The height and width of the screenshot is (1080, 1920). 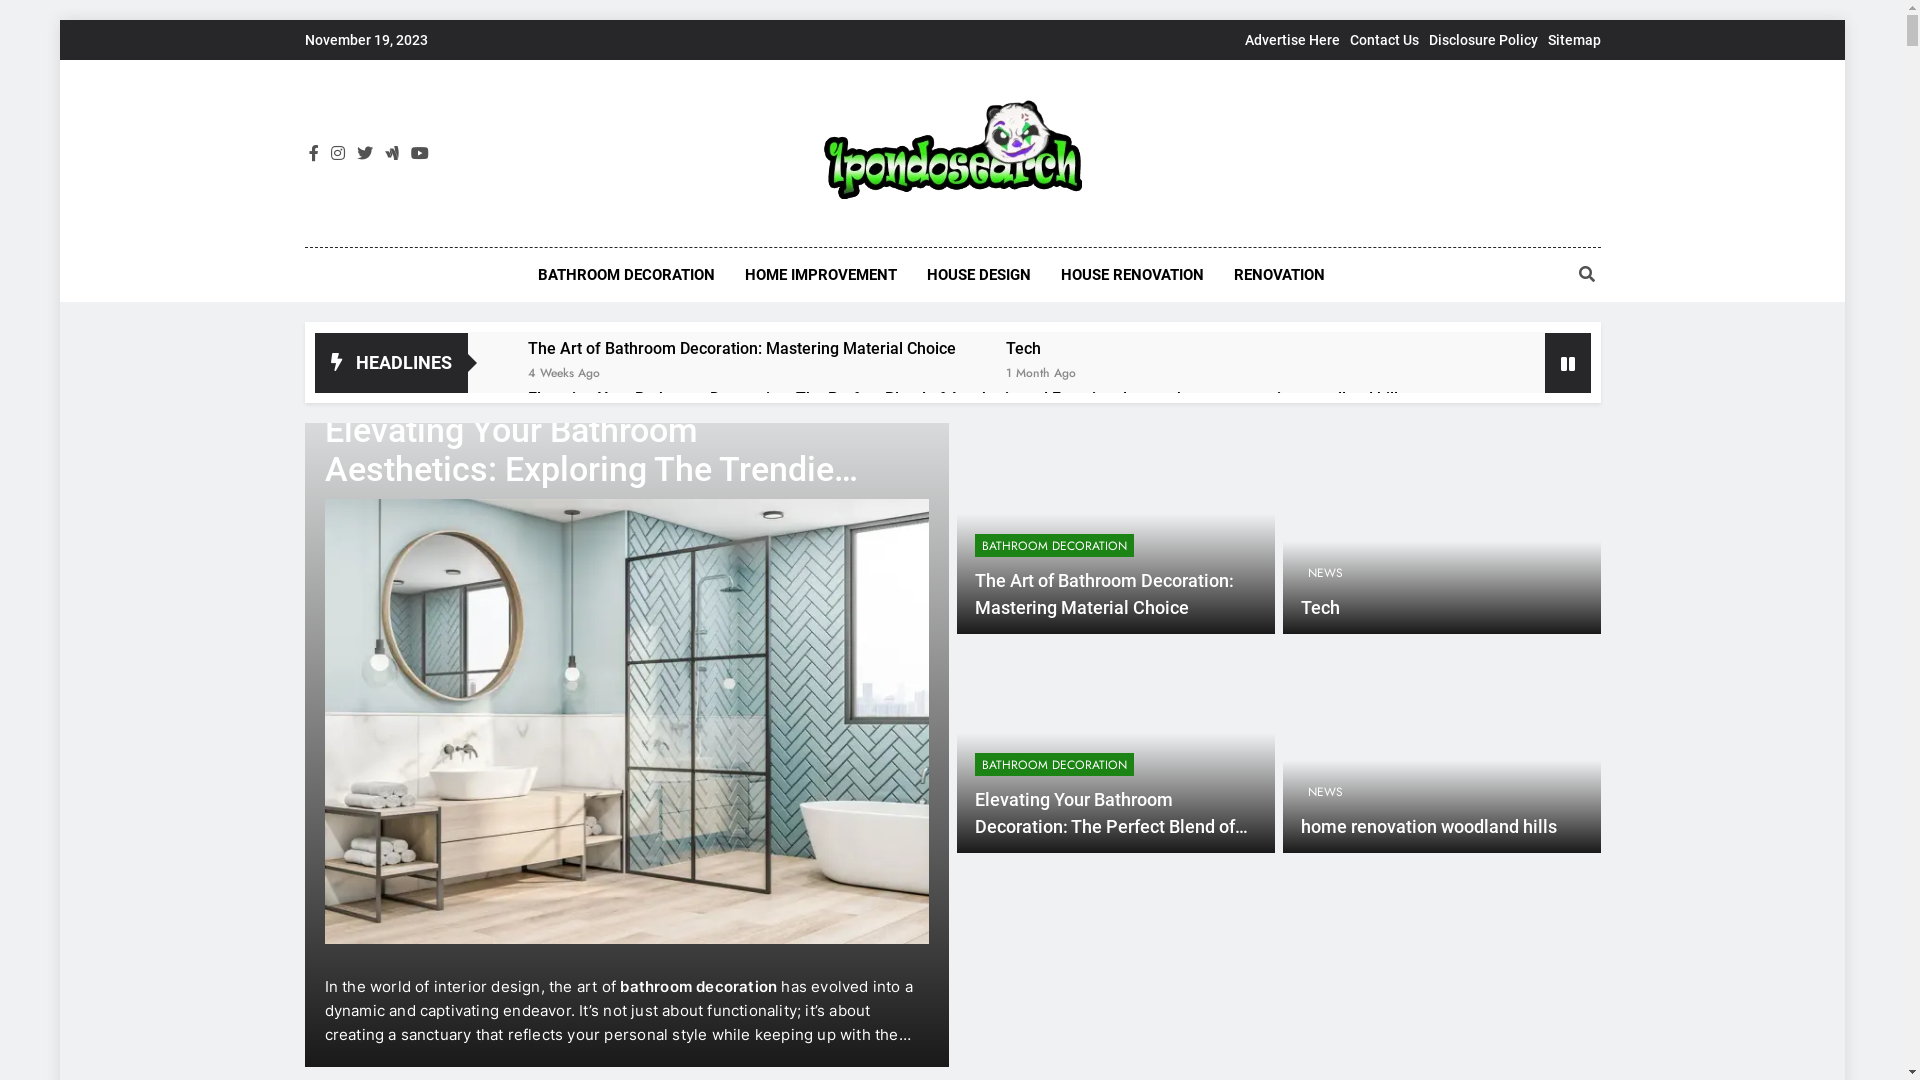 What do you see at coordinates (979, 275) in the screenshot?
I see `HOUSE DESIGN` at bounding box center [979, 275].